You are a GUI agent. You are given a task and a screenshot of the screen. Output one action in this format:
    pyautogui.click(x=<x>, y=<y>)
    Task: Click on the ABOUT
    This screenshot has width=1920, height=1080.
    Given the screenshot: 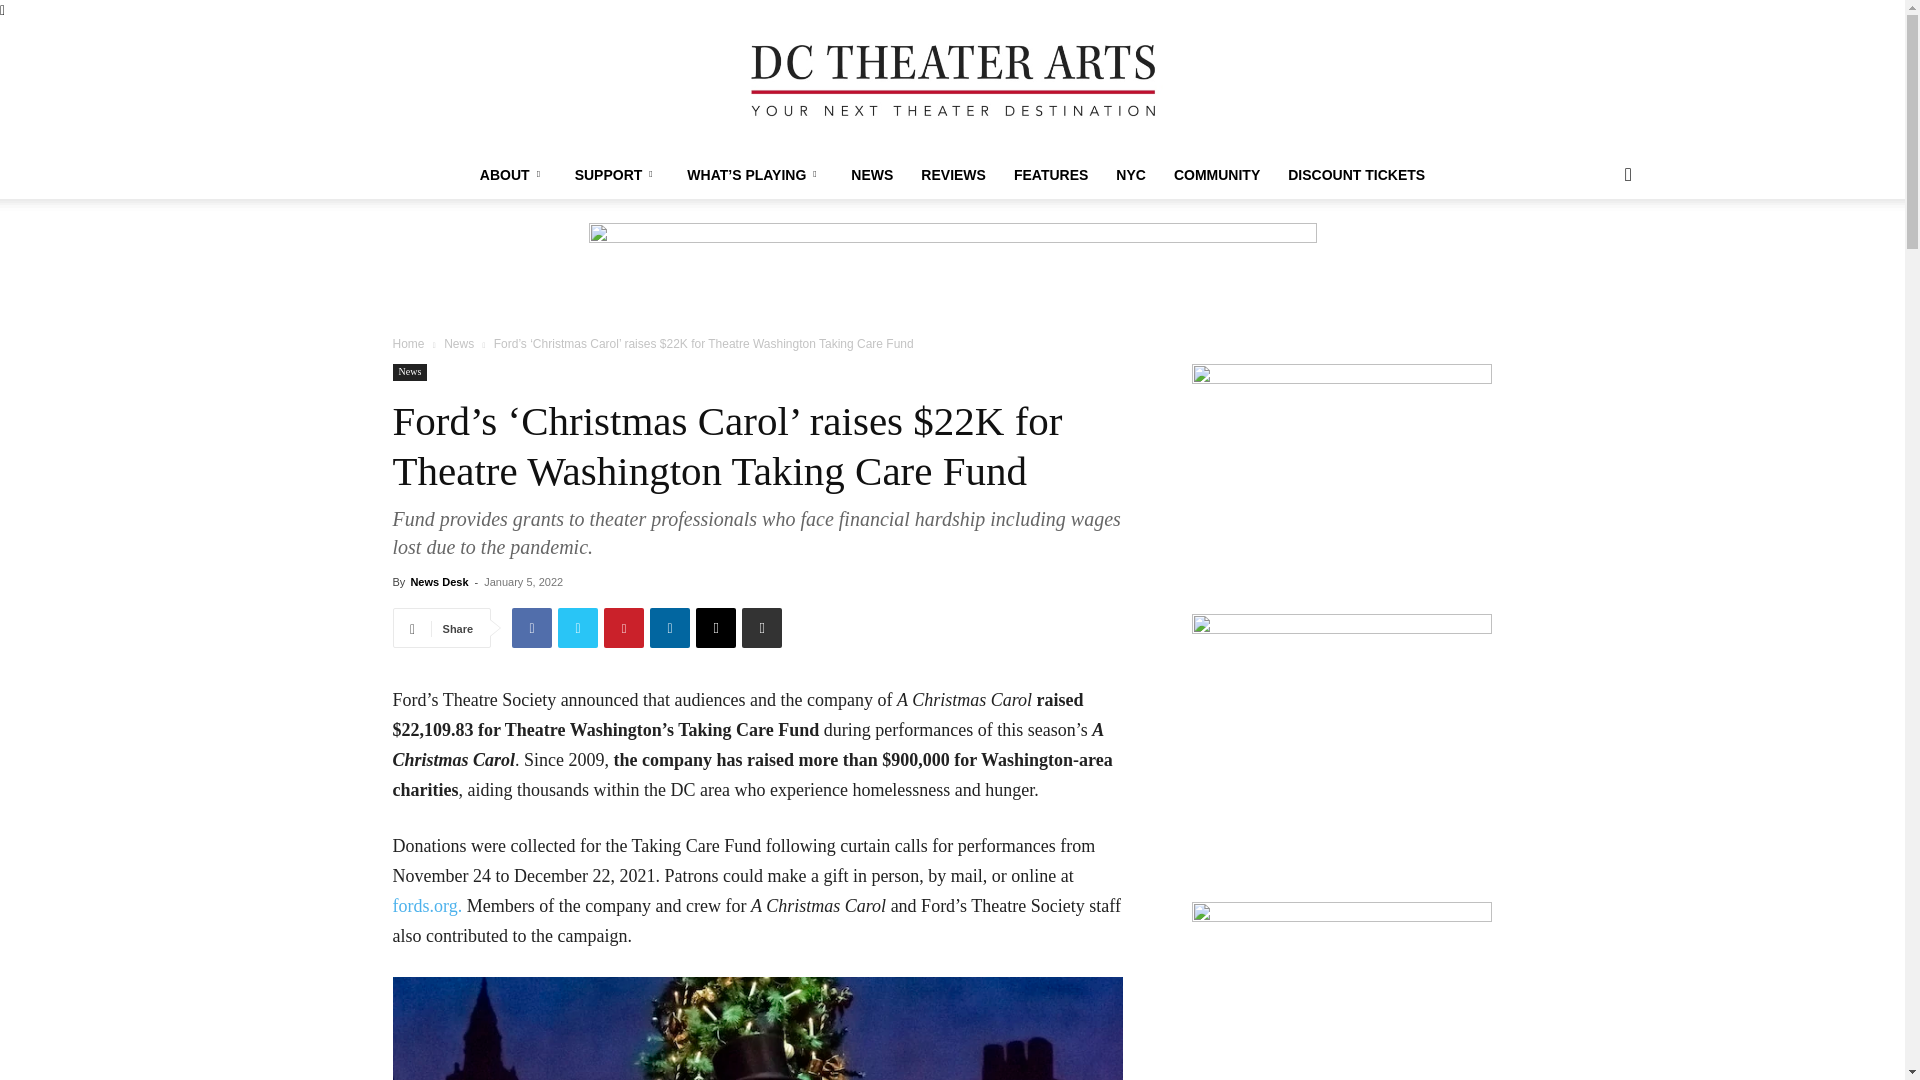 What is the action you would take?
    pyautogui.click(x=513, y=174)
    